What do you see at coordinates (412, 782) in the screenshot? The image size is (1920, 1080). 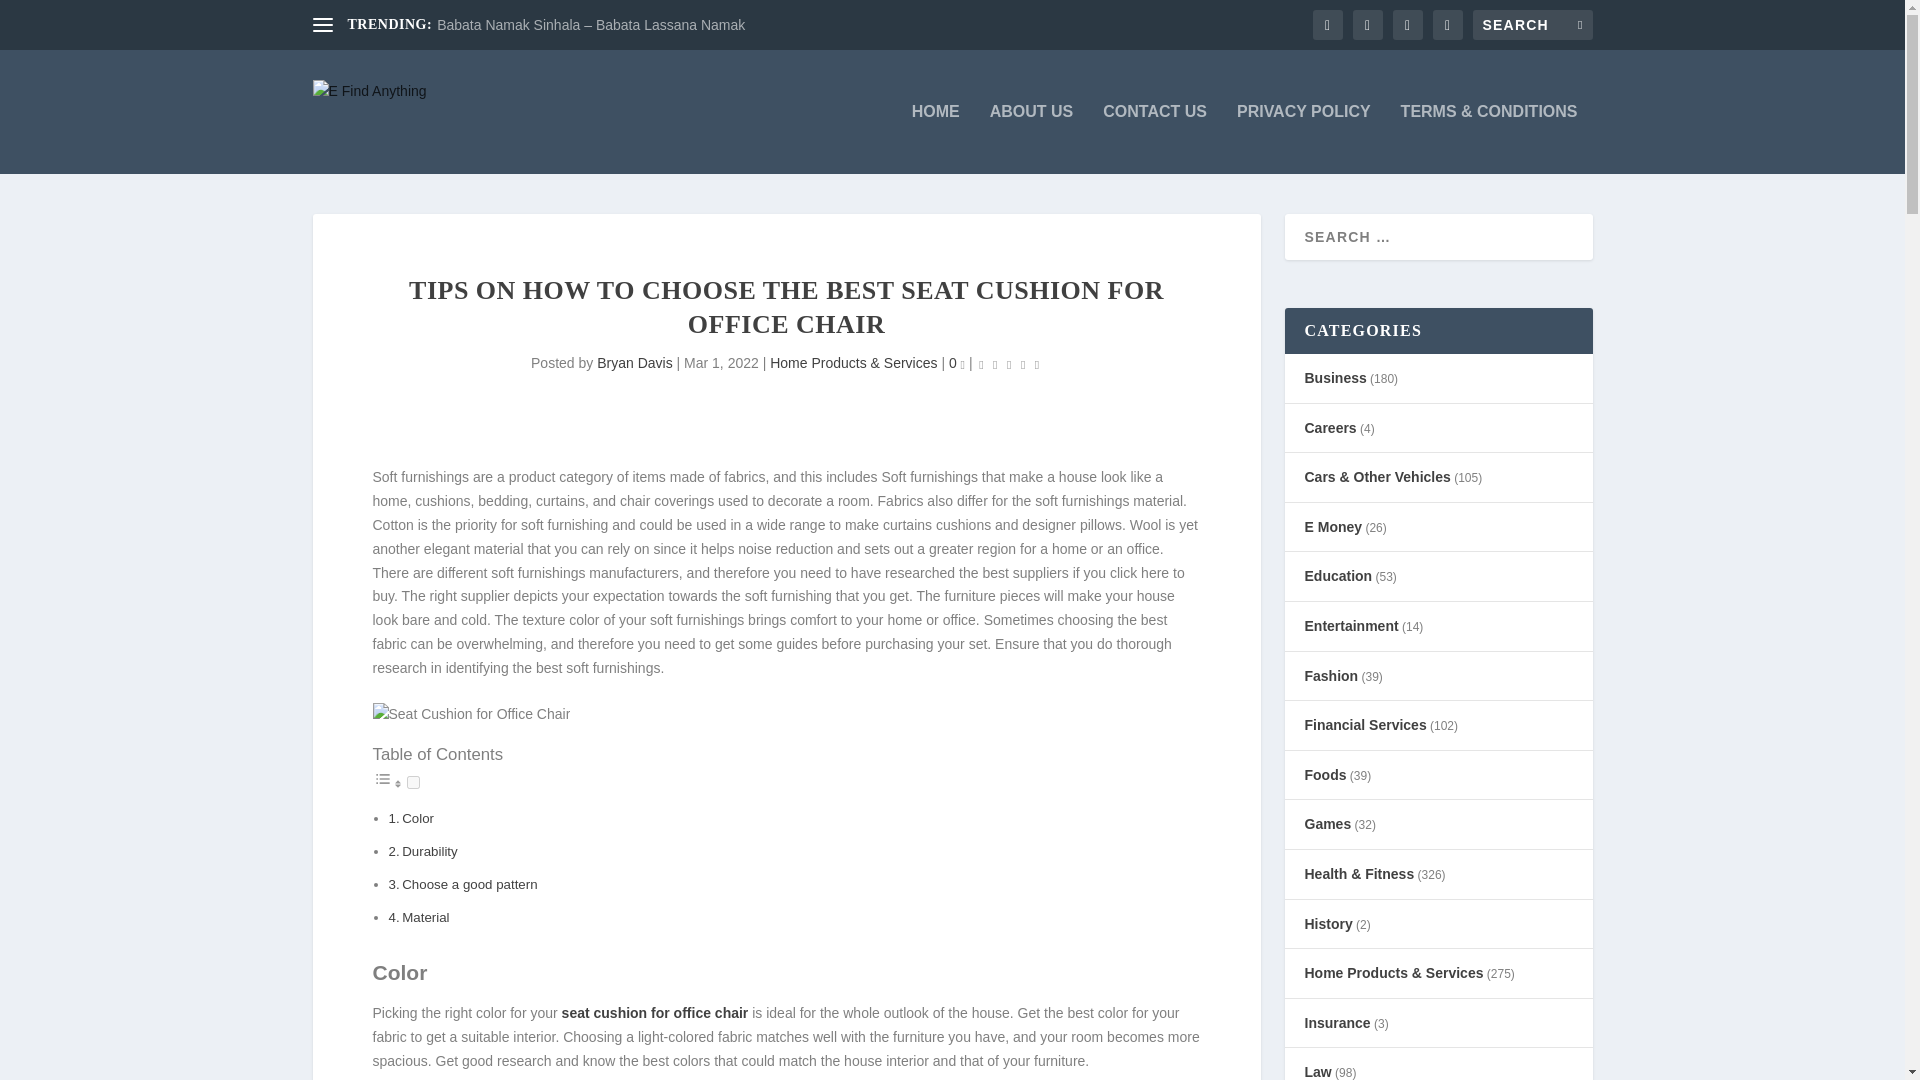 I see `on` at bounding box center [412, 782].